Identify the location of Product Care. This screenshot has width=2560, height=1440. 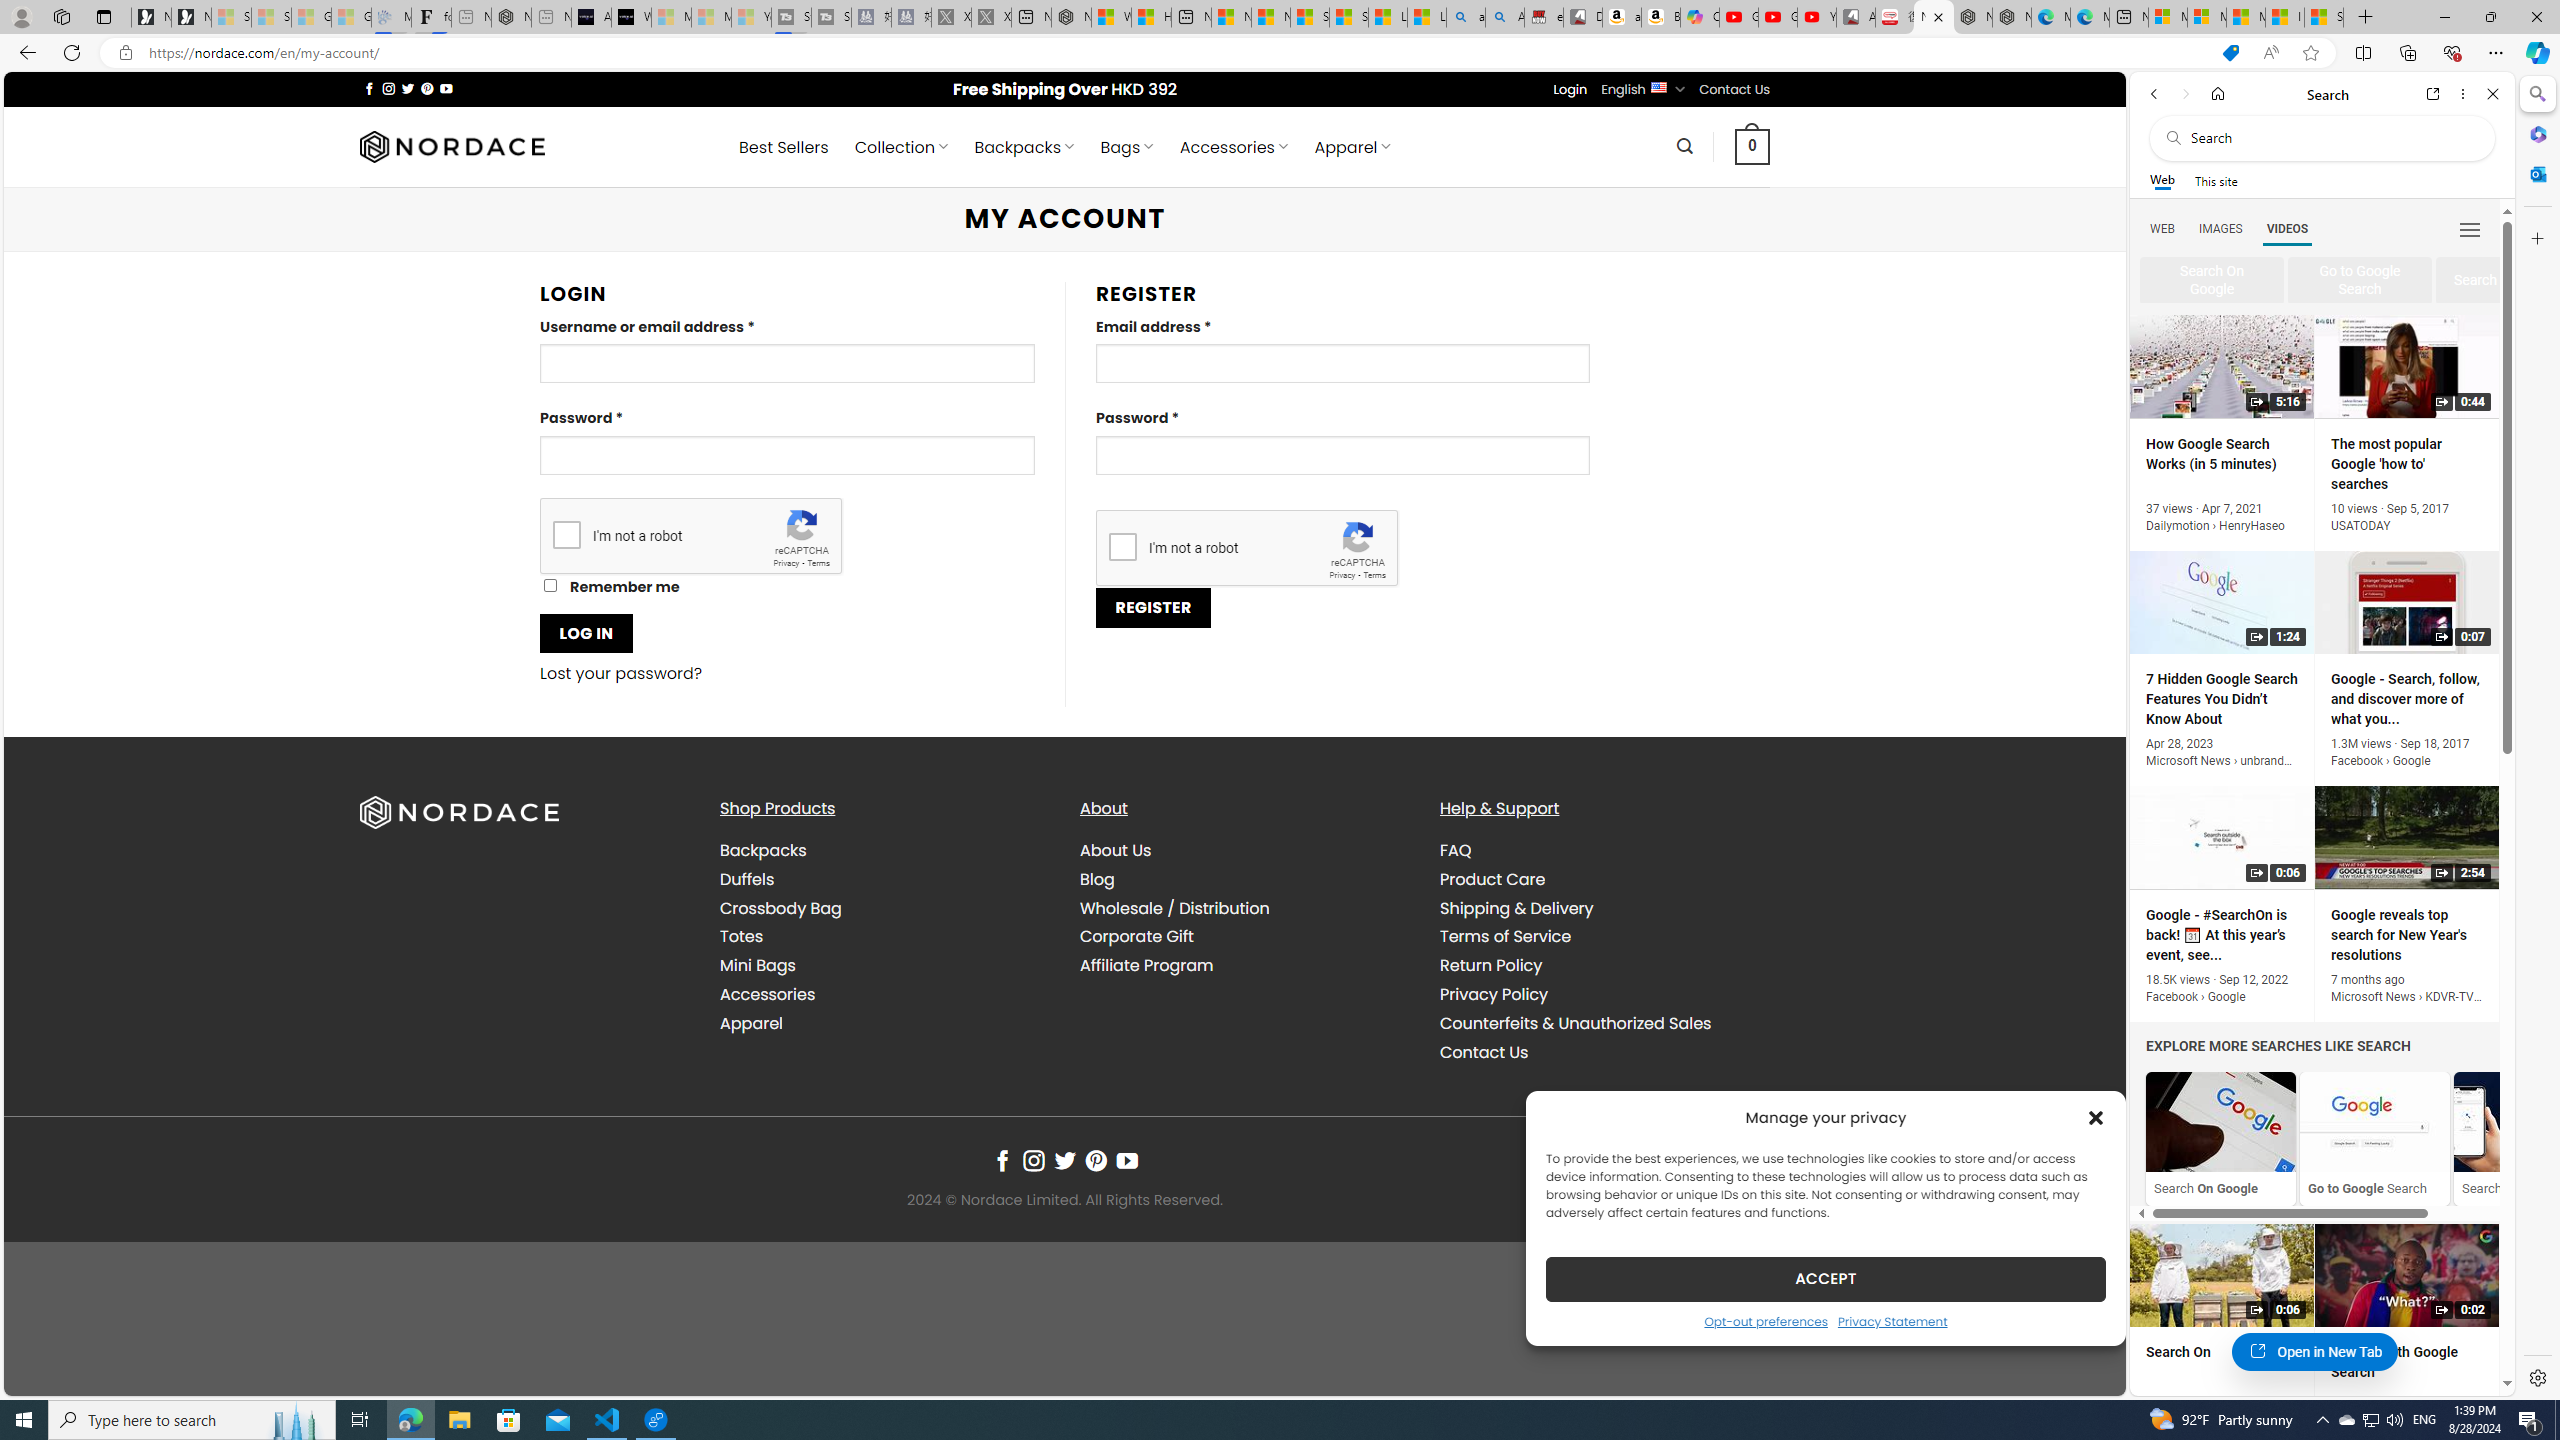
(1603, 878).